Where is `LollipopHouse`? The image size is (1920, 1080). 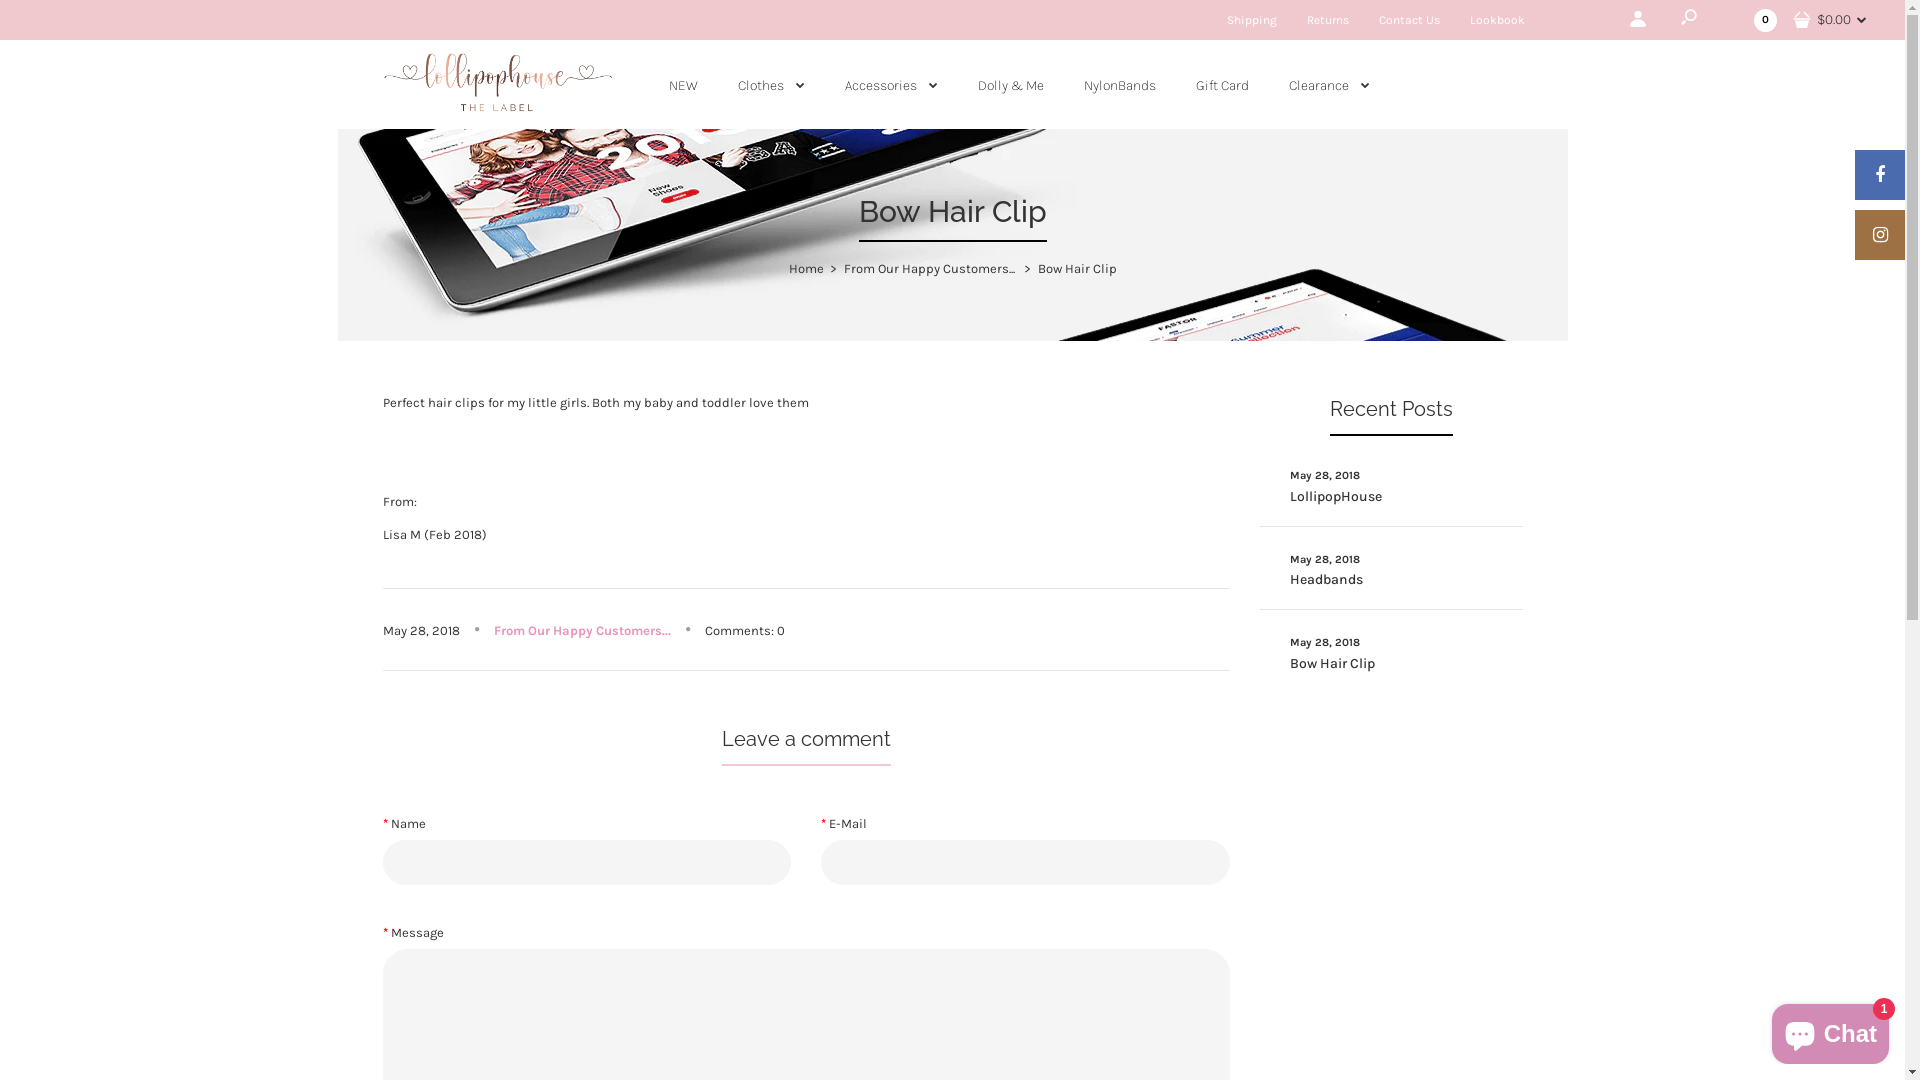 LollipopHouse is located at coordinates (497, 82).